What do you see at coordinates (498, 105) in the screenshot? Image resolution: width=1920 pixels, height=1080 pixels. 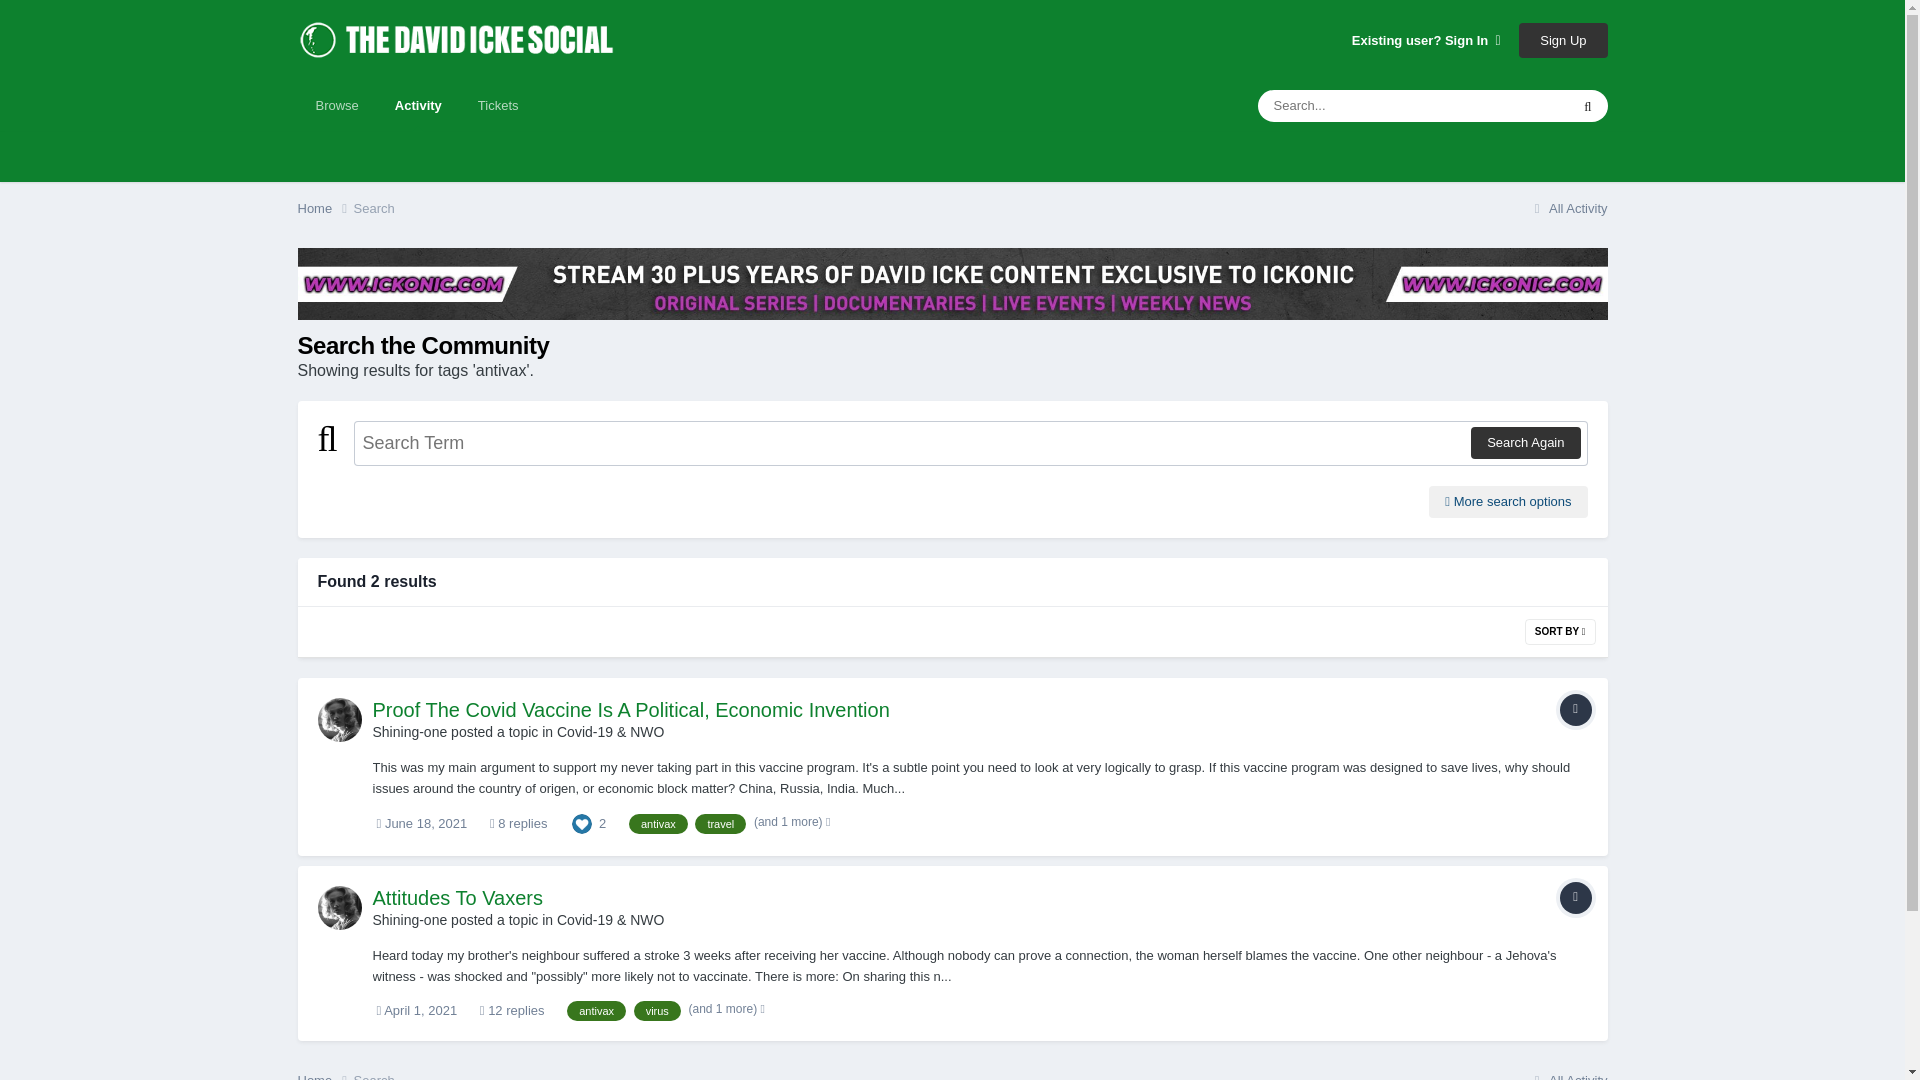 I see `Tickets` at bounding box center [498, 105].